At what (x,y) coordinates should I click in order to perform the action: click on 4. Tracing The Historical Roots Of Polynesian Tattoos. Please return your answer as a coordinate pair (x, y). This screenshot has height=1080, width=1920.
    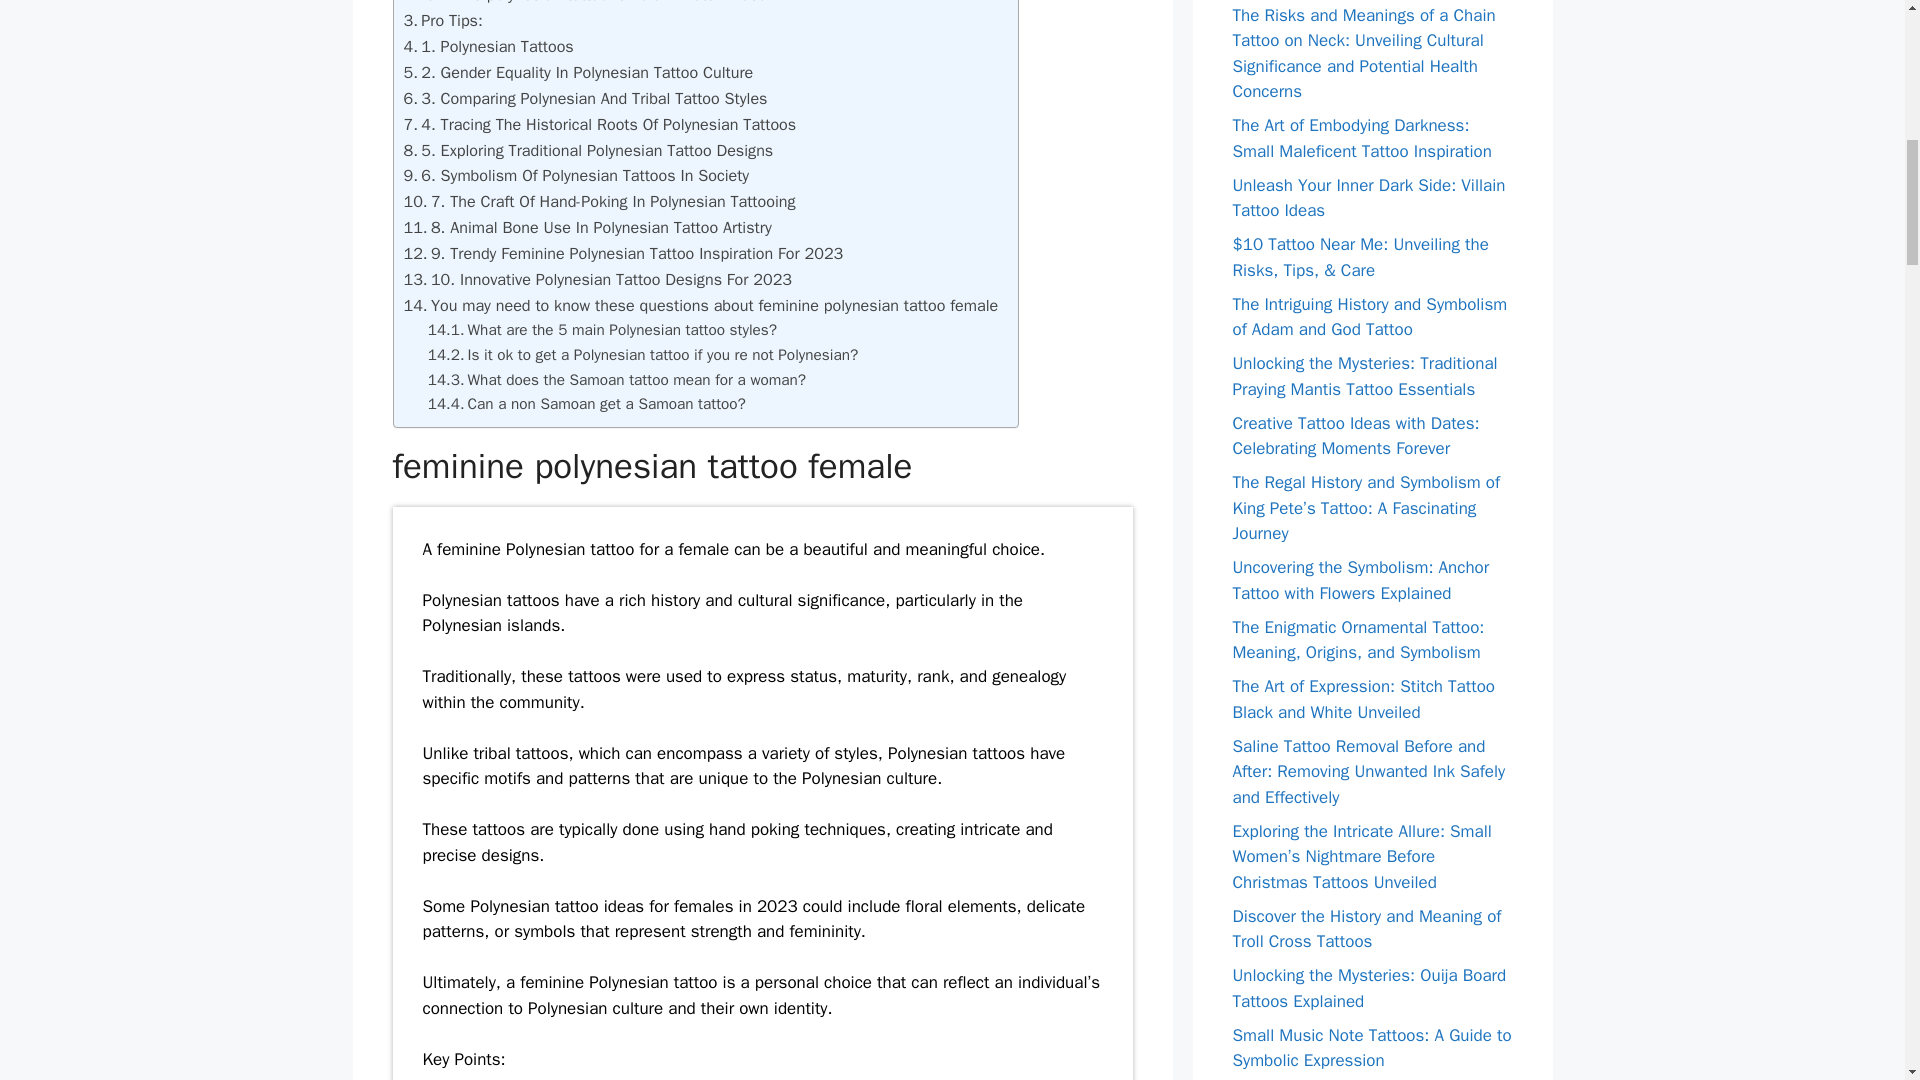
    Looking at the image, I should click on (608, 124).